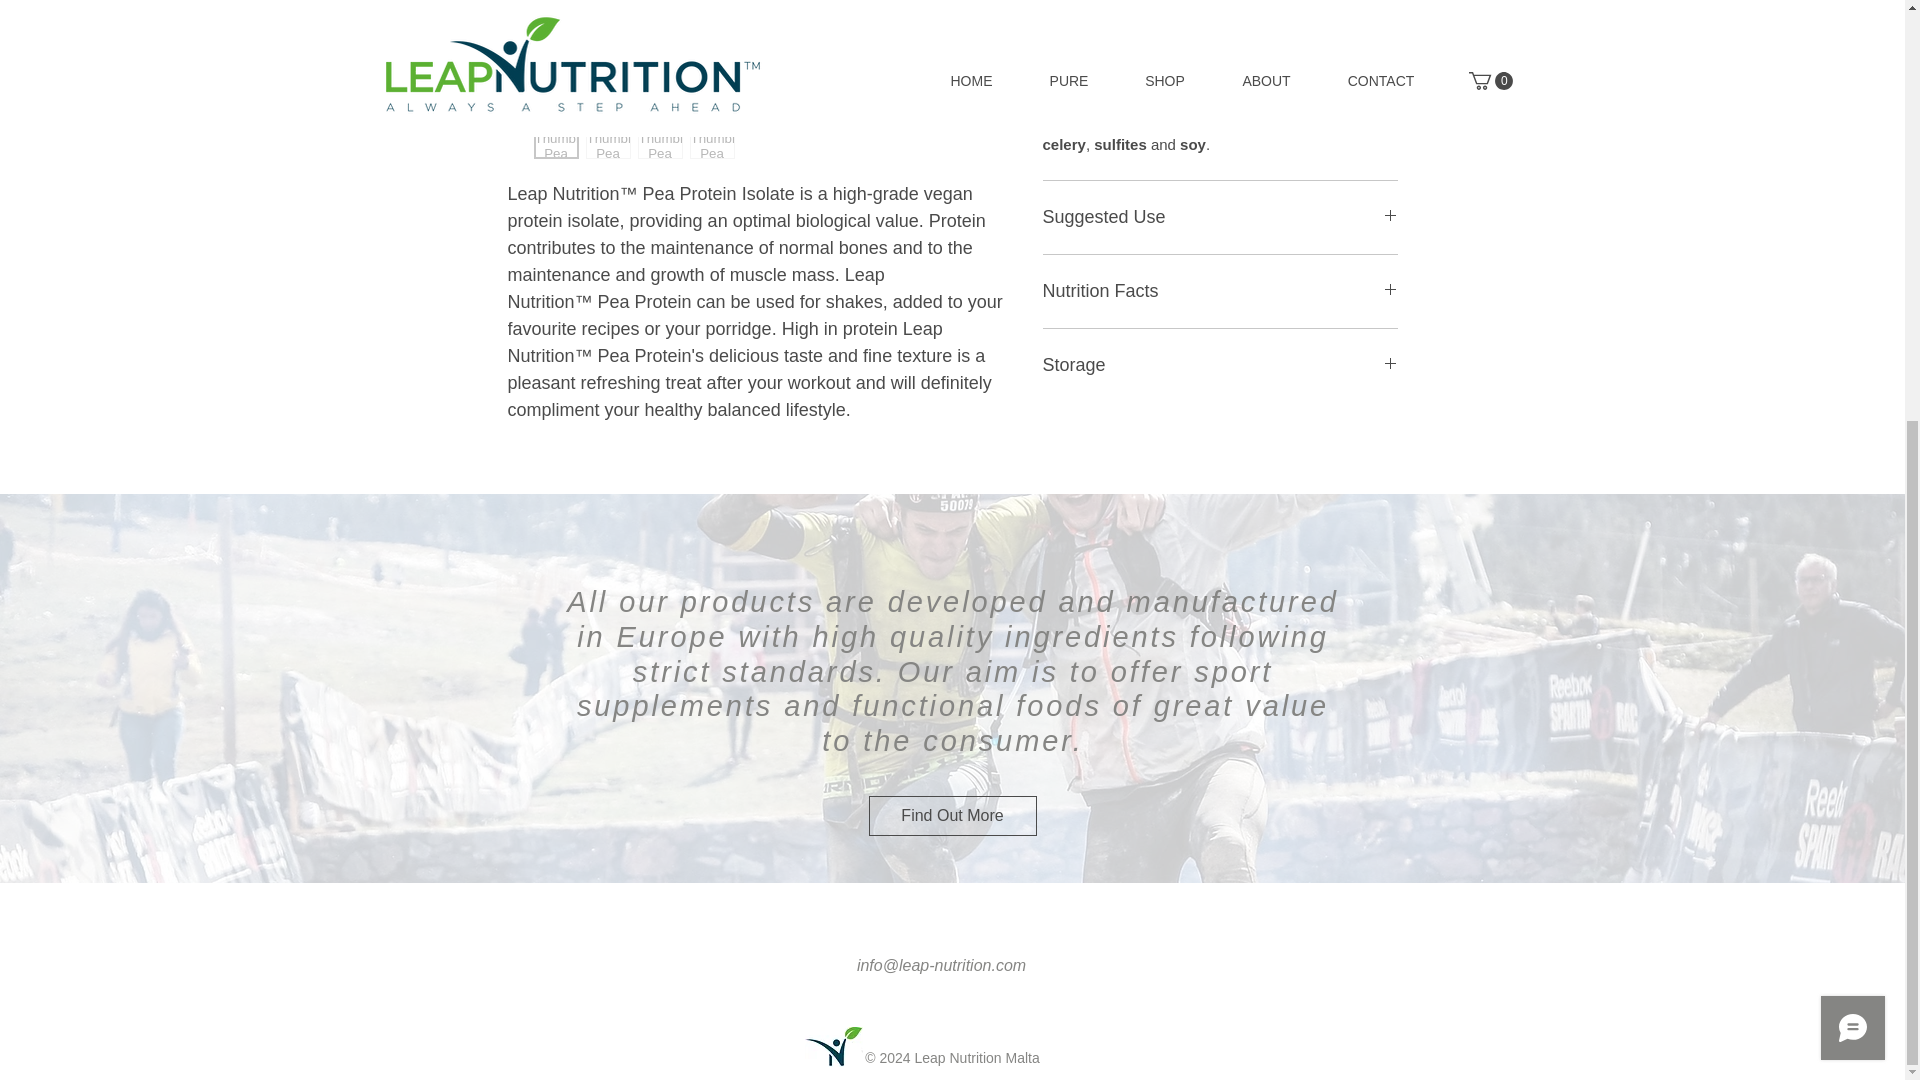 Image resolution: width=1920 pixels, height=1080 pixels. I want to click on Ingredients, so click(1220, 2).